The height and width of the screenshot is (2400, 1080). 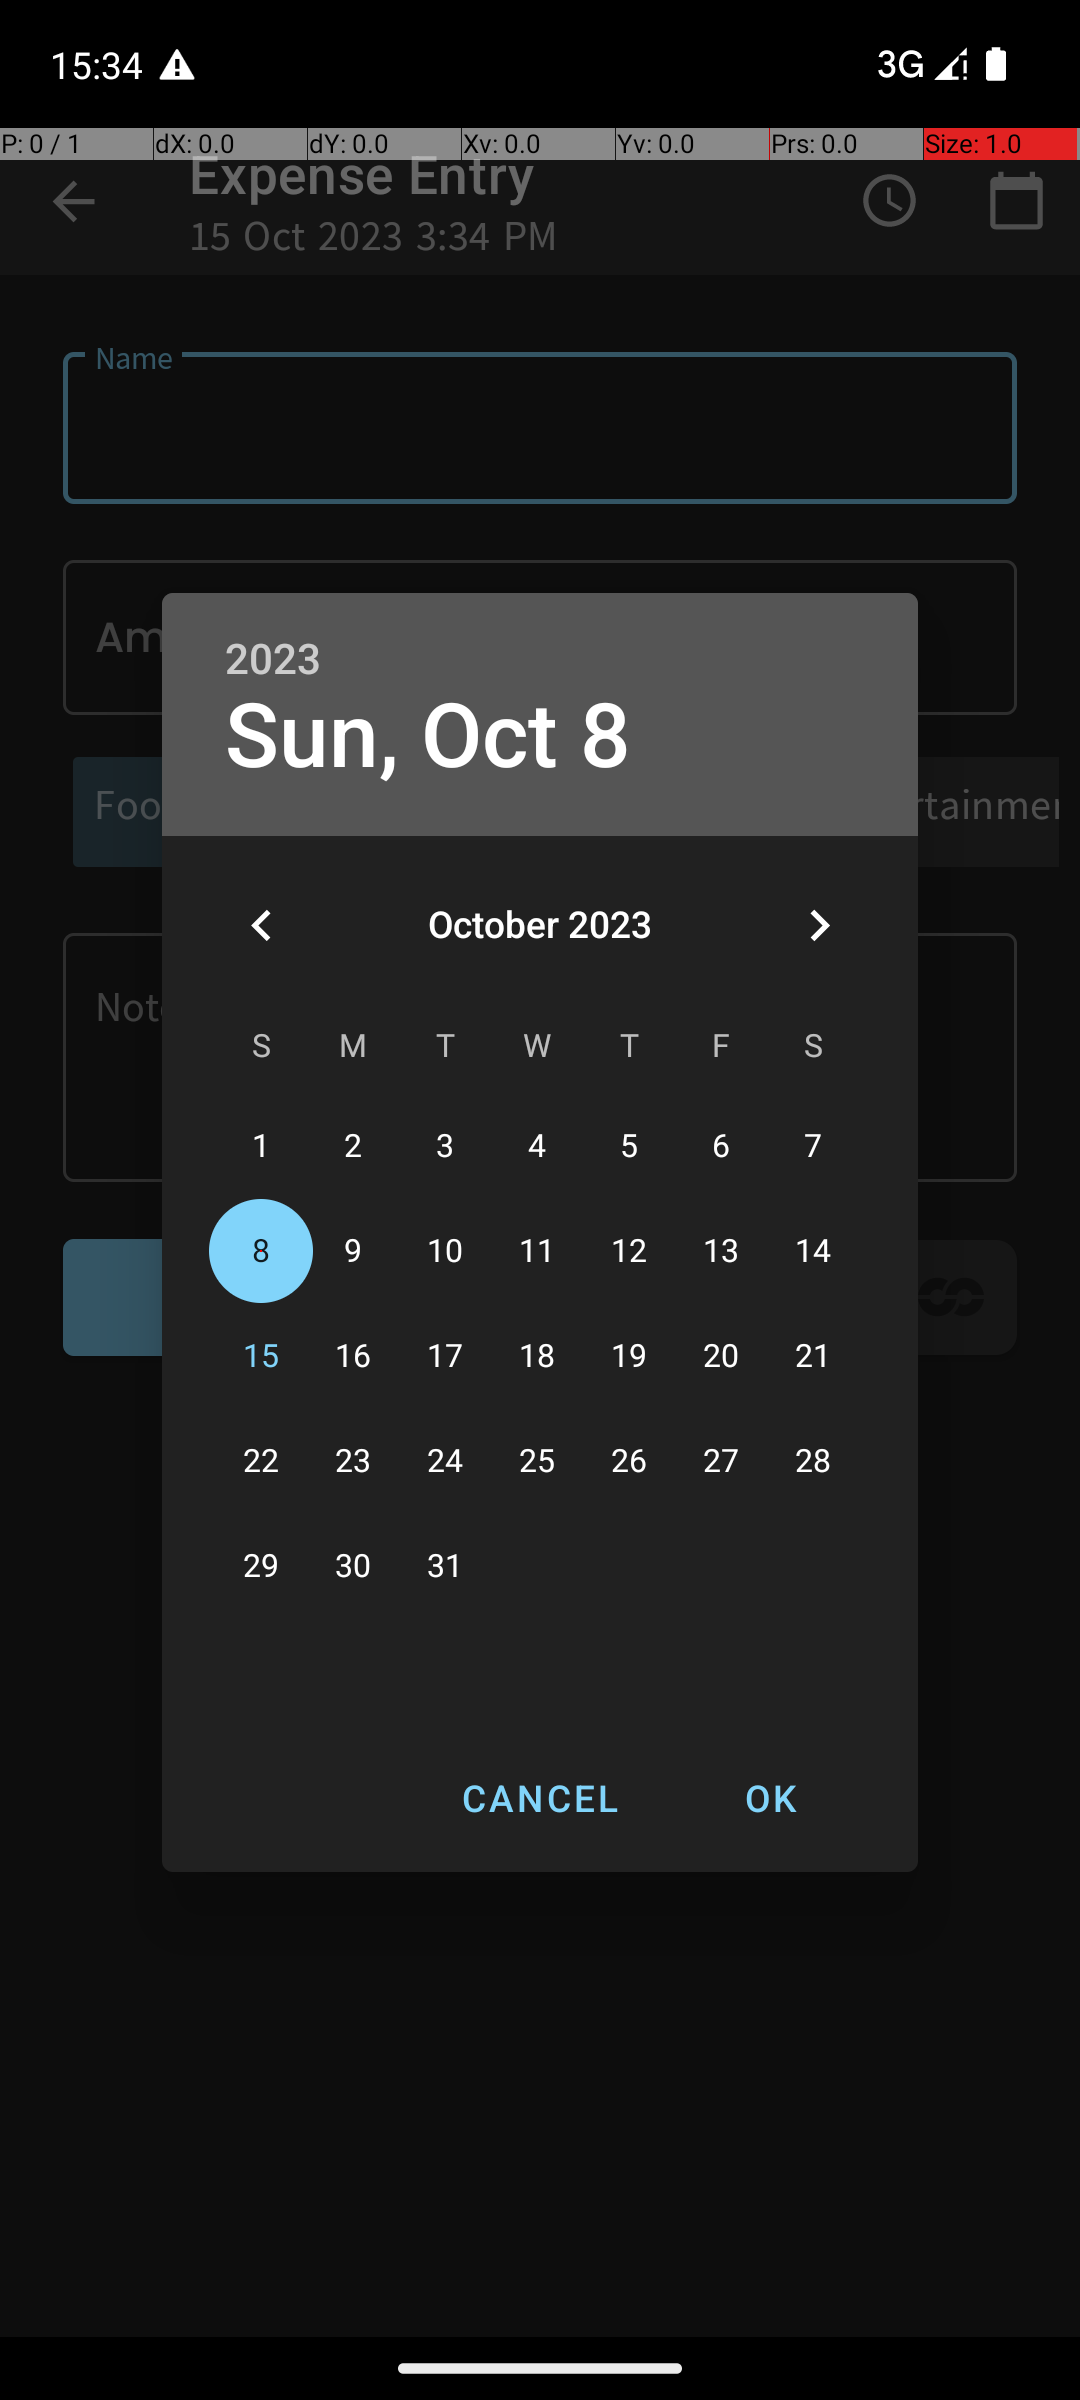 What do you see at coordinates (721, 1462) in the screenshot?
I see `27` at bounding box center [721, 1462].